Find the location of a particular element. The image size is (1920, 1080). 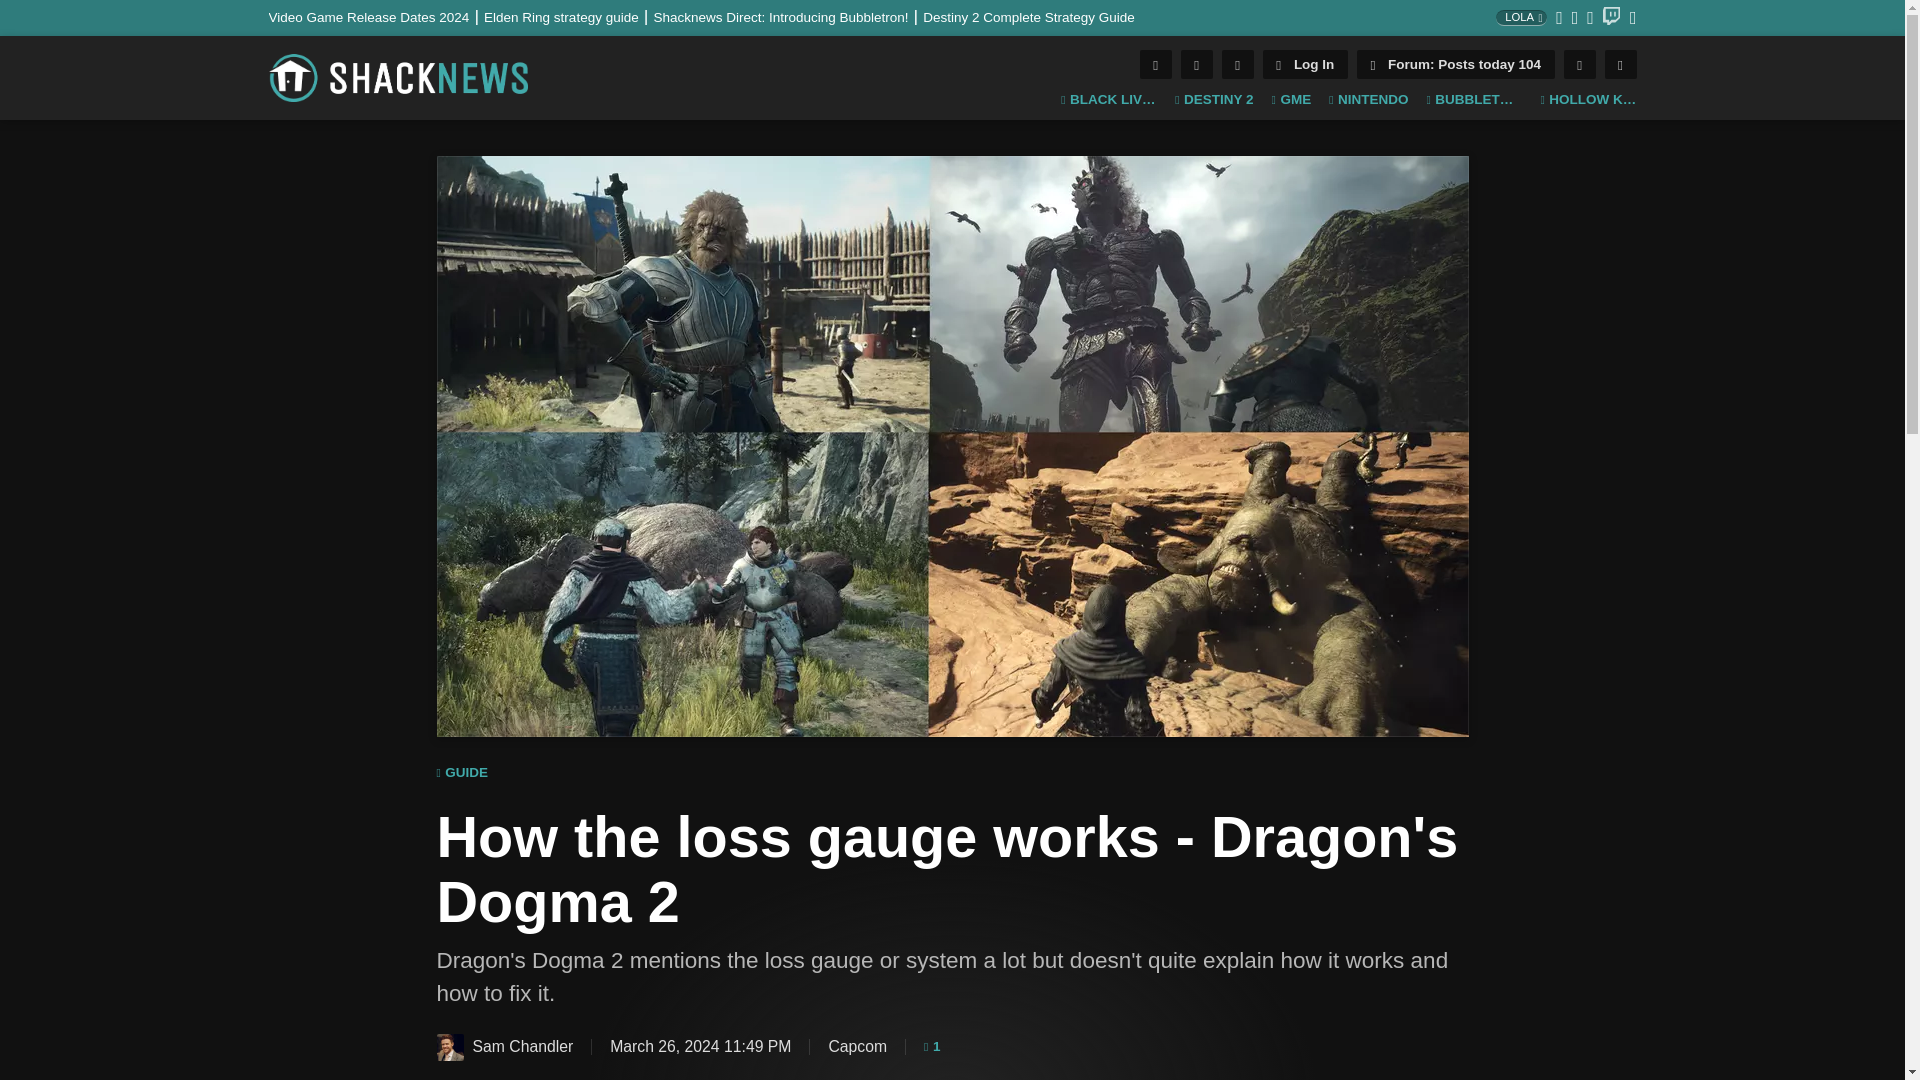

NINTENDO is located at coordinates (1368, 100).